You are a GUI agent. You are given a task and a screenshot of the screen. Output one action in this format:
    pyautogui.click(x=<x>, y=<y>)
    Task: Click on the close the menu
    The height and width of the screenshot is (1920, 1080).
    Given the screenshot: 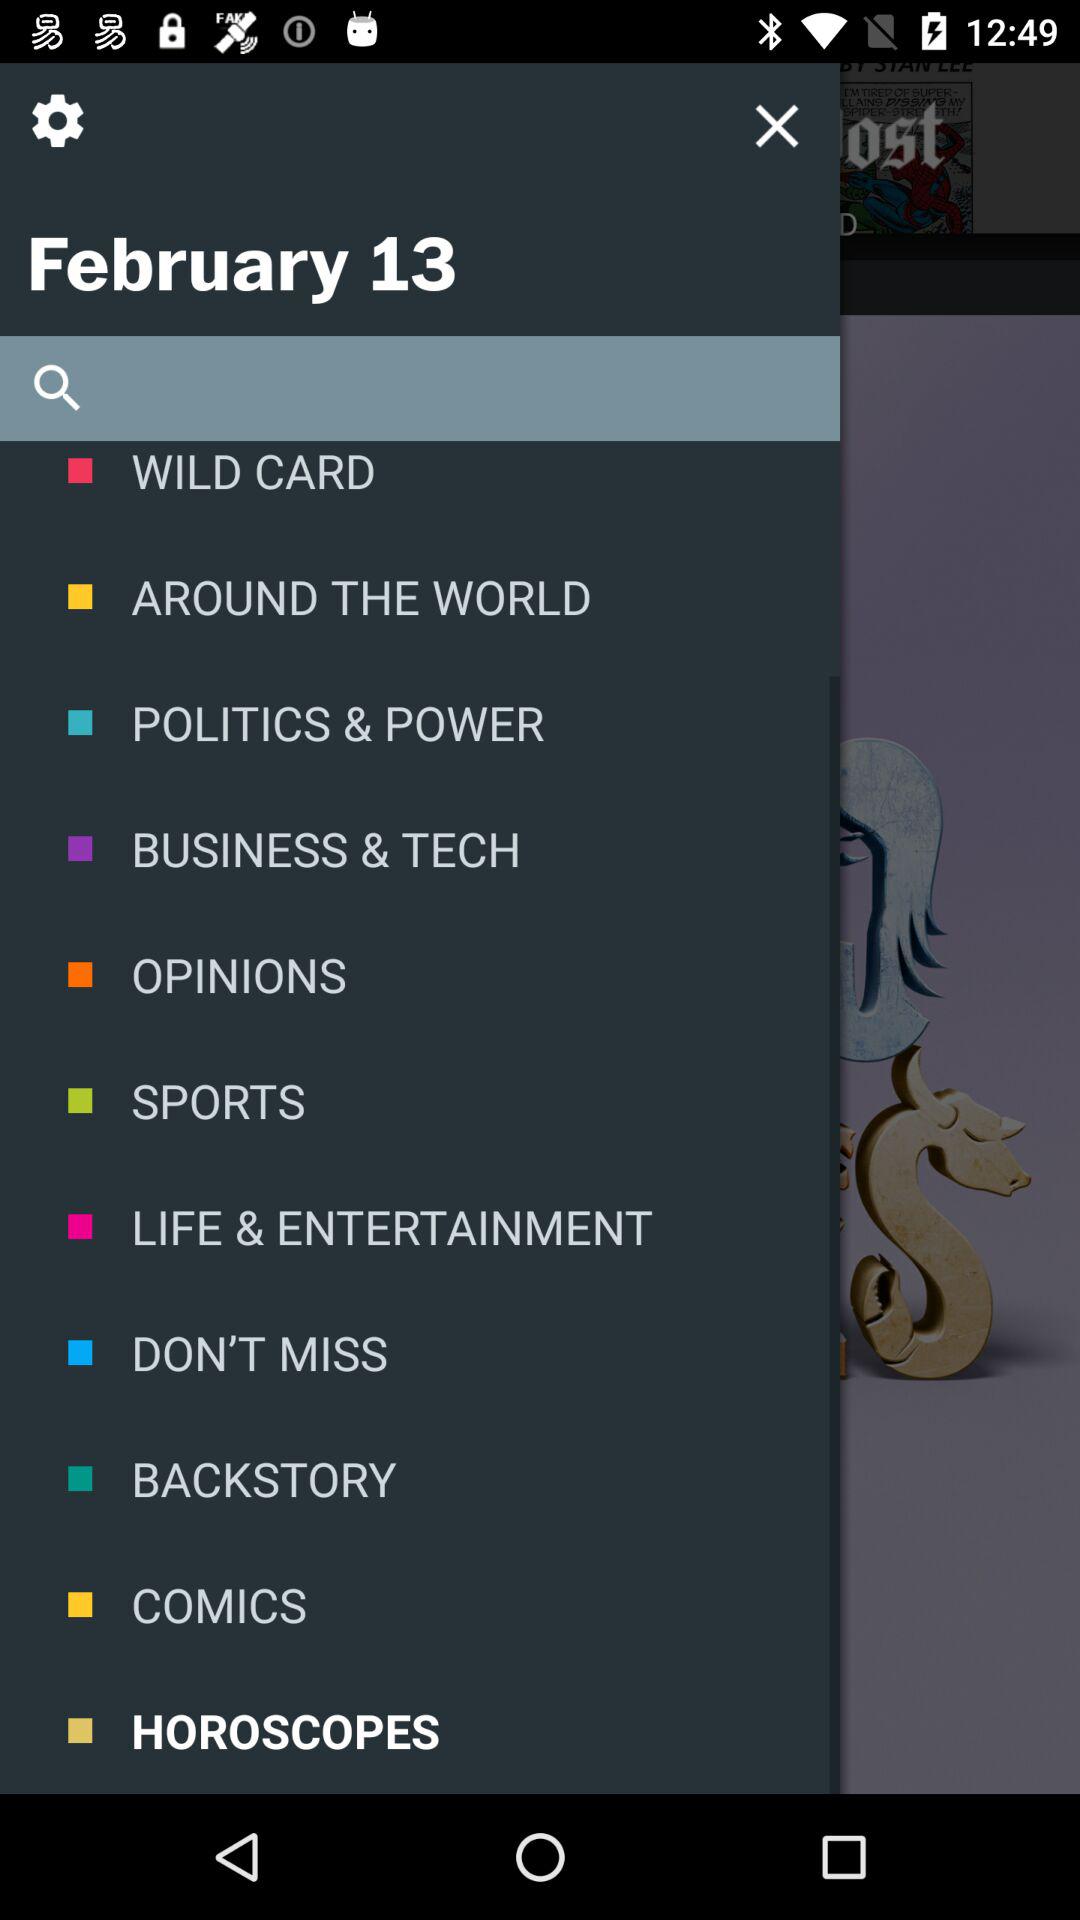 What is the action you would take?
    pyautogui.click(x=584, y=136)
    